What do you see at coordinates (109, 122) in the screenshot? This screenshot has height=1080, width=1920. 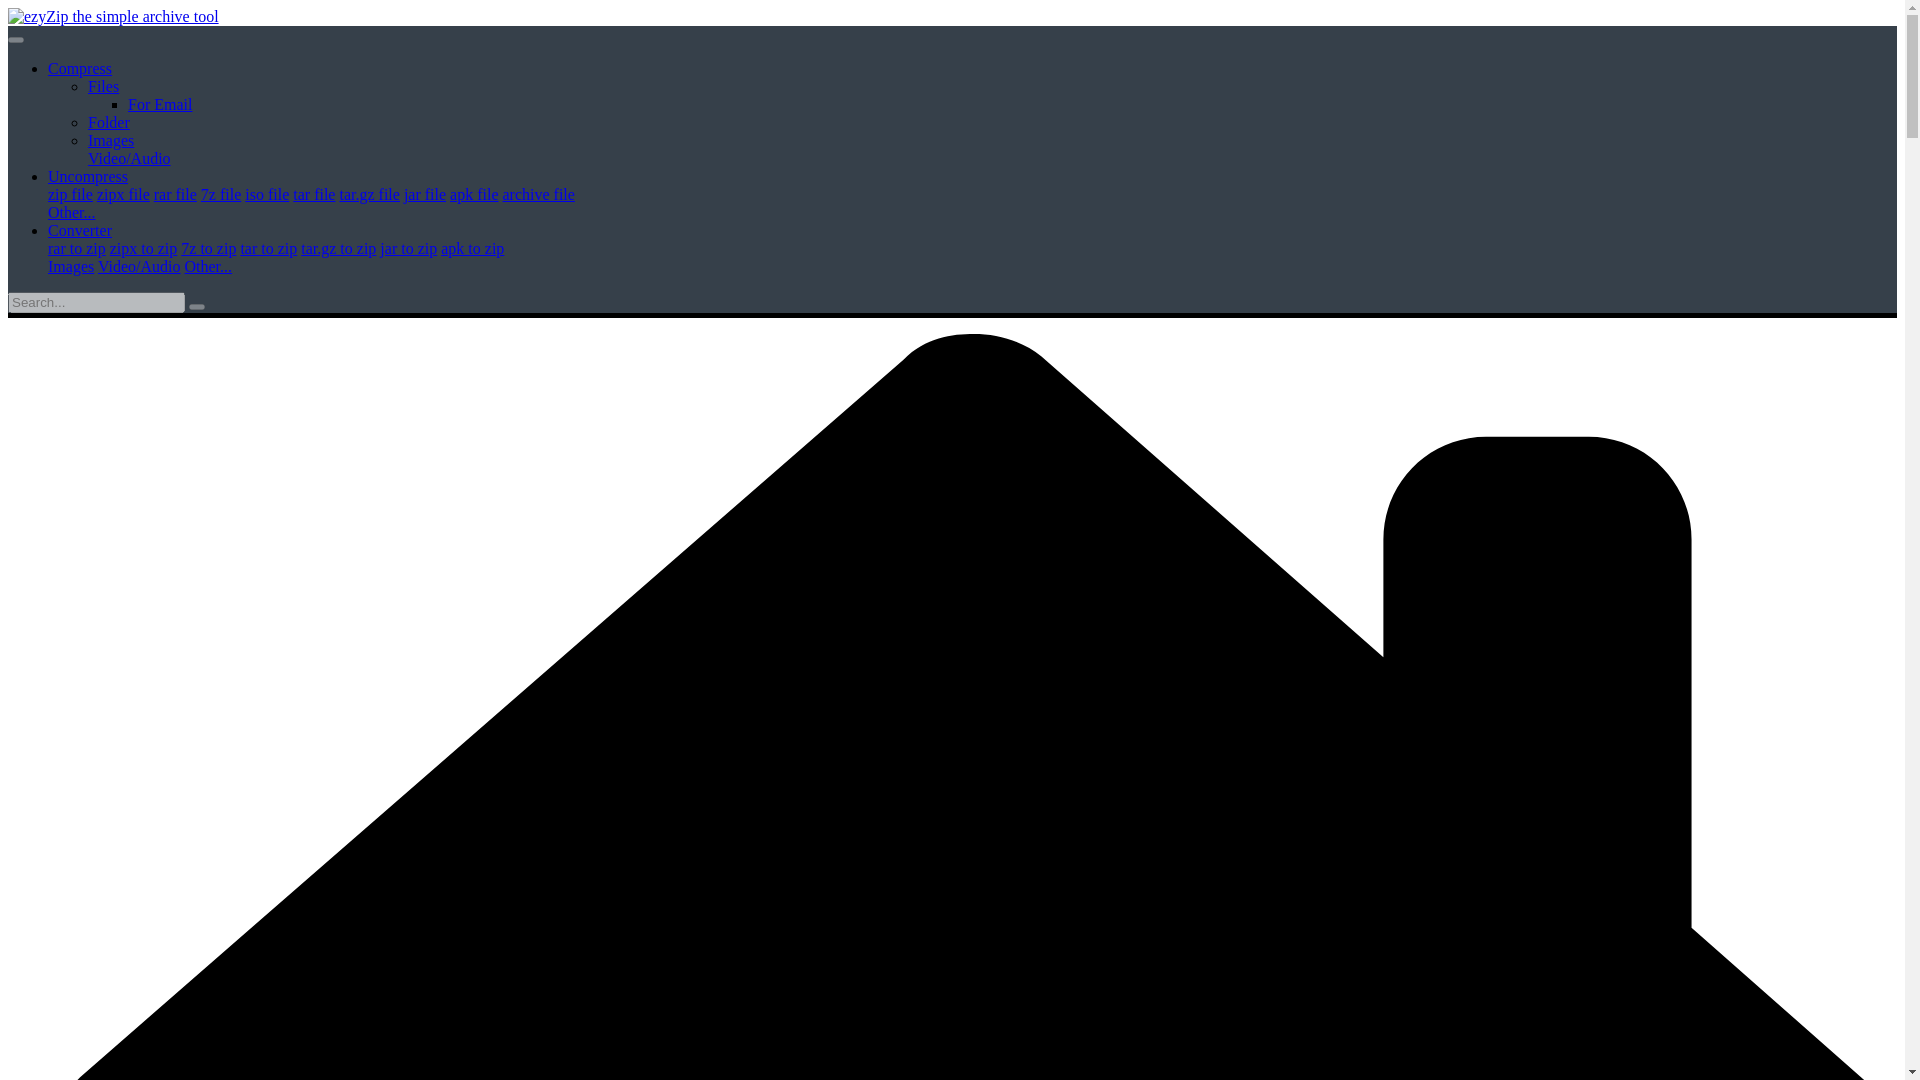 I see `Folder` at bounding box center [109, 122].